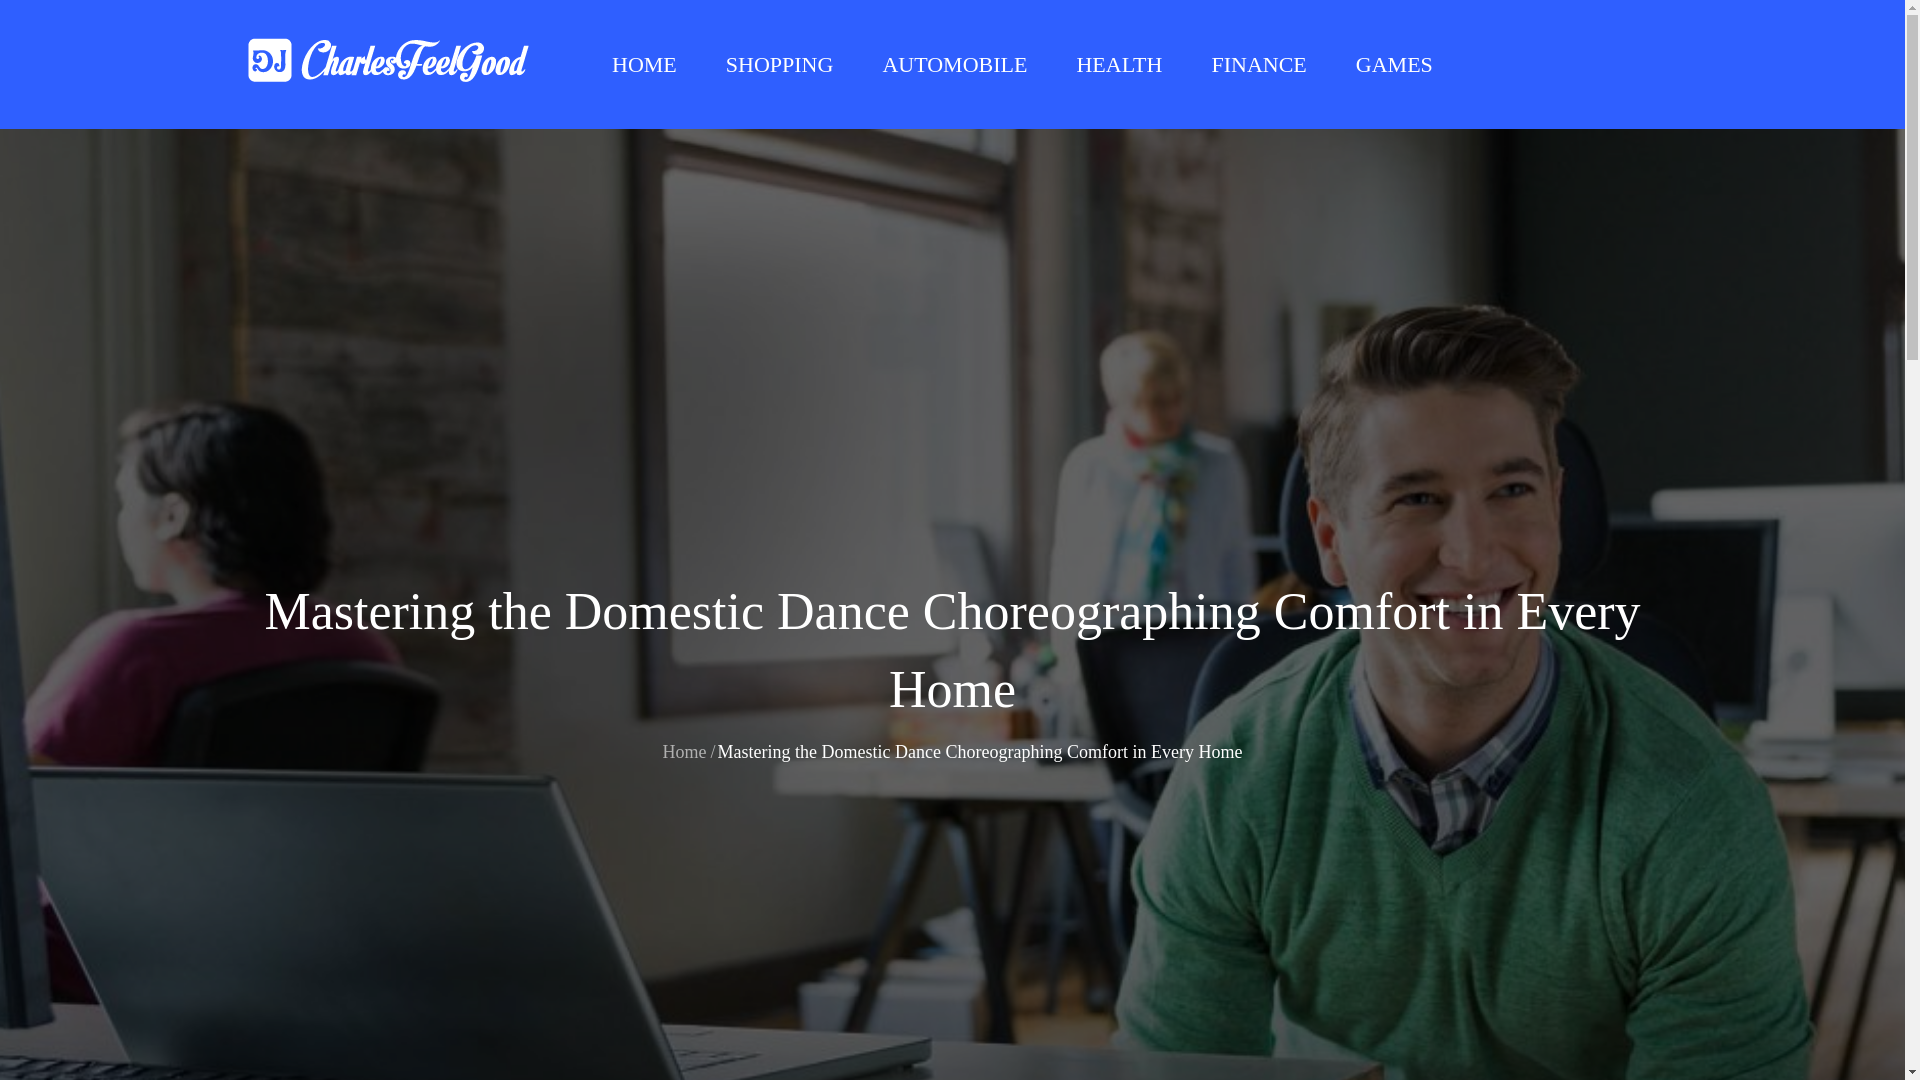  I want to click on SHOPPING, so click(780, 64).